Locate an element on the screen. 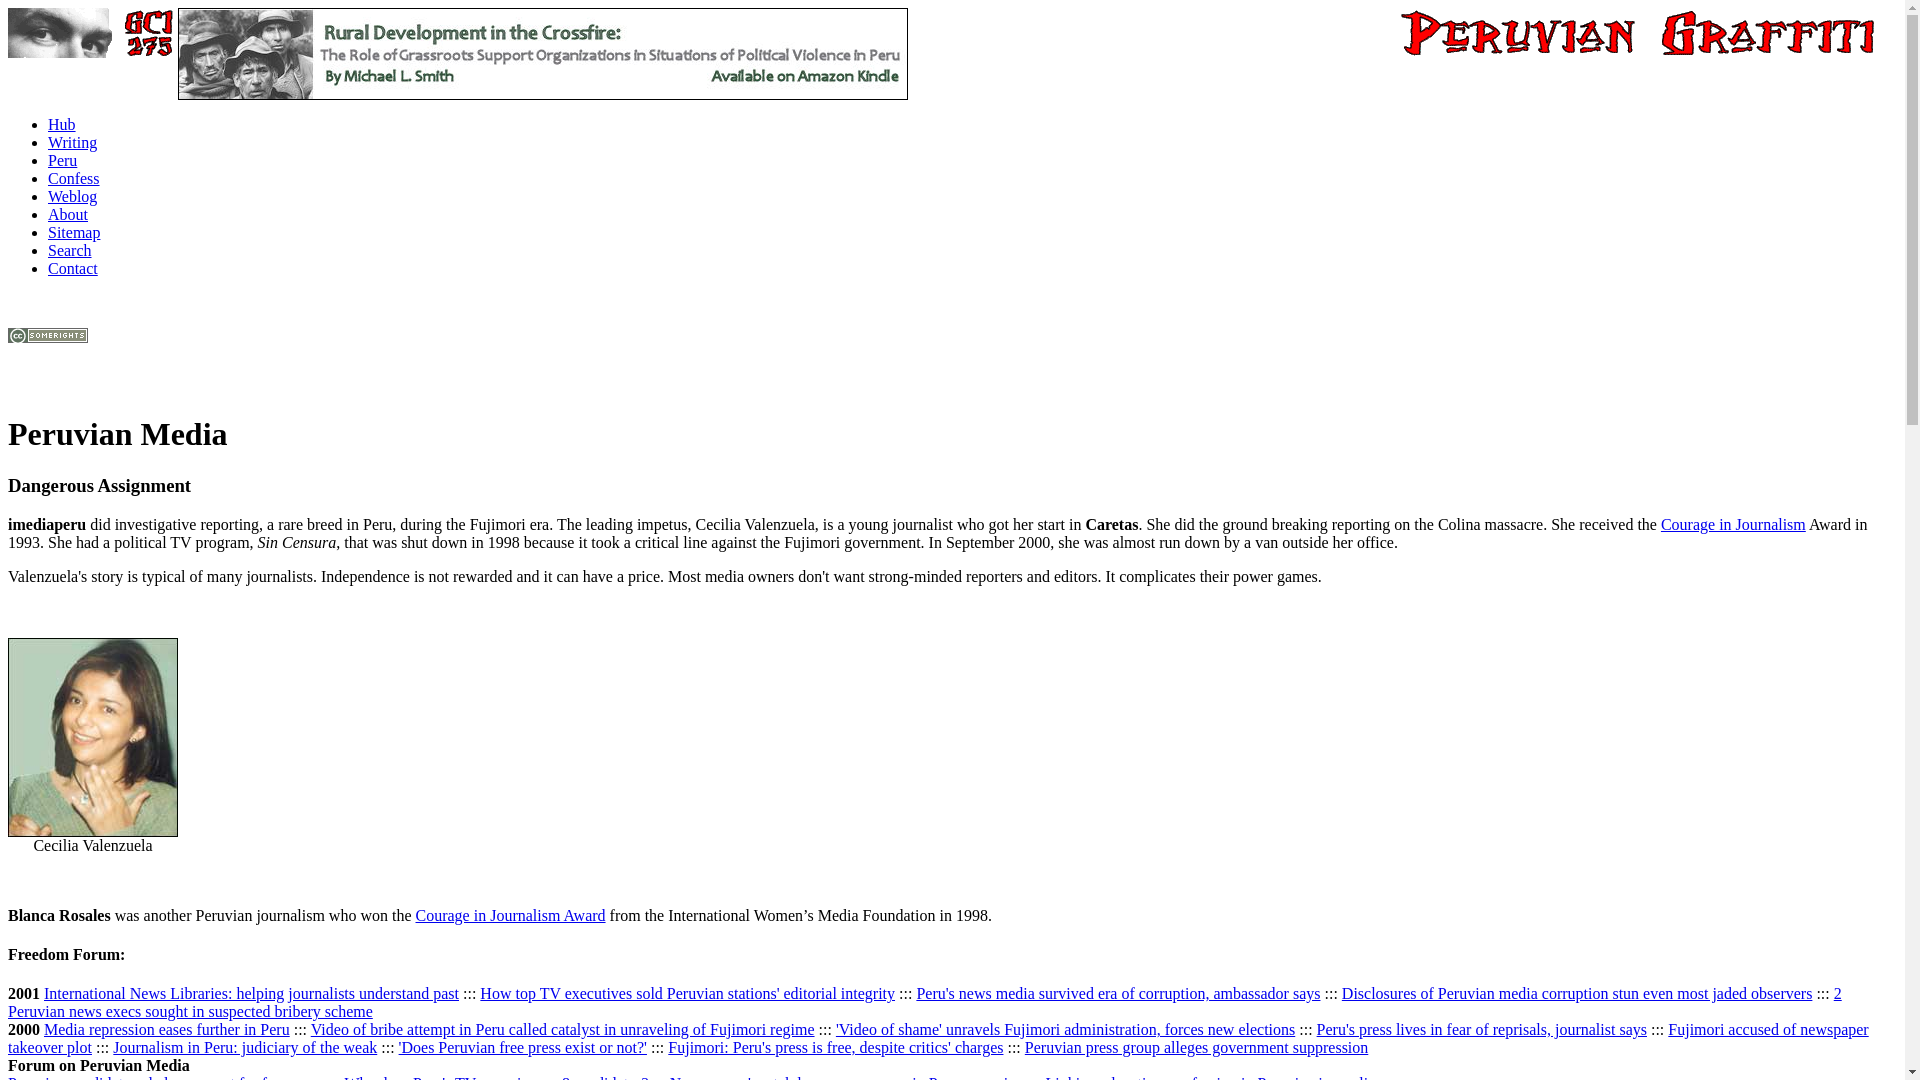  Why does Peru's TV news ignore 8 candidates? is located at coordinates (496, 1077).